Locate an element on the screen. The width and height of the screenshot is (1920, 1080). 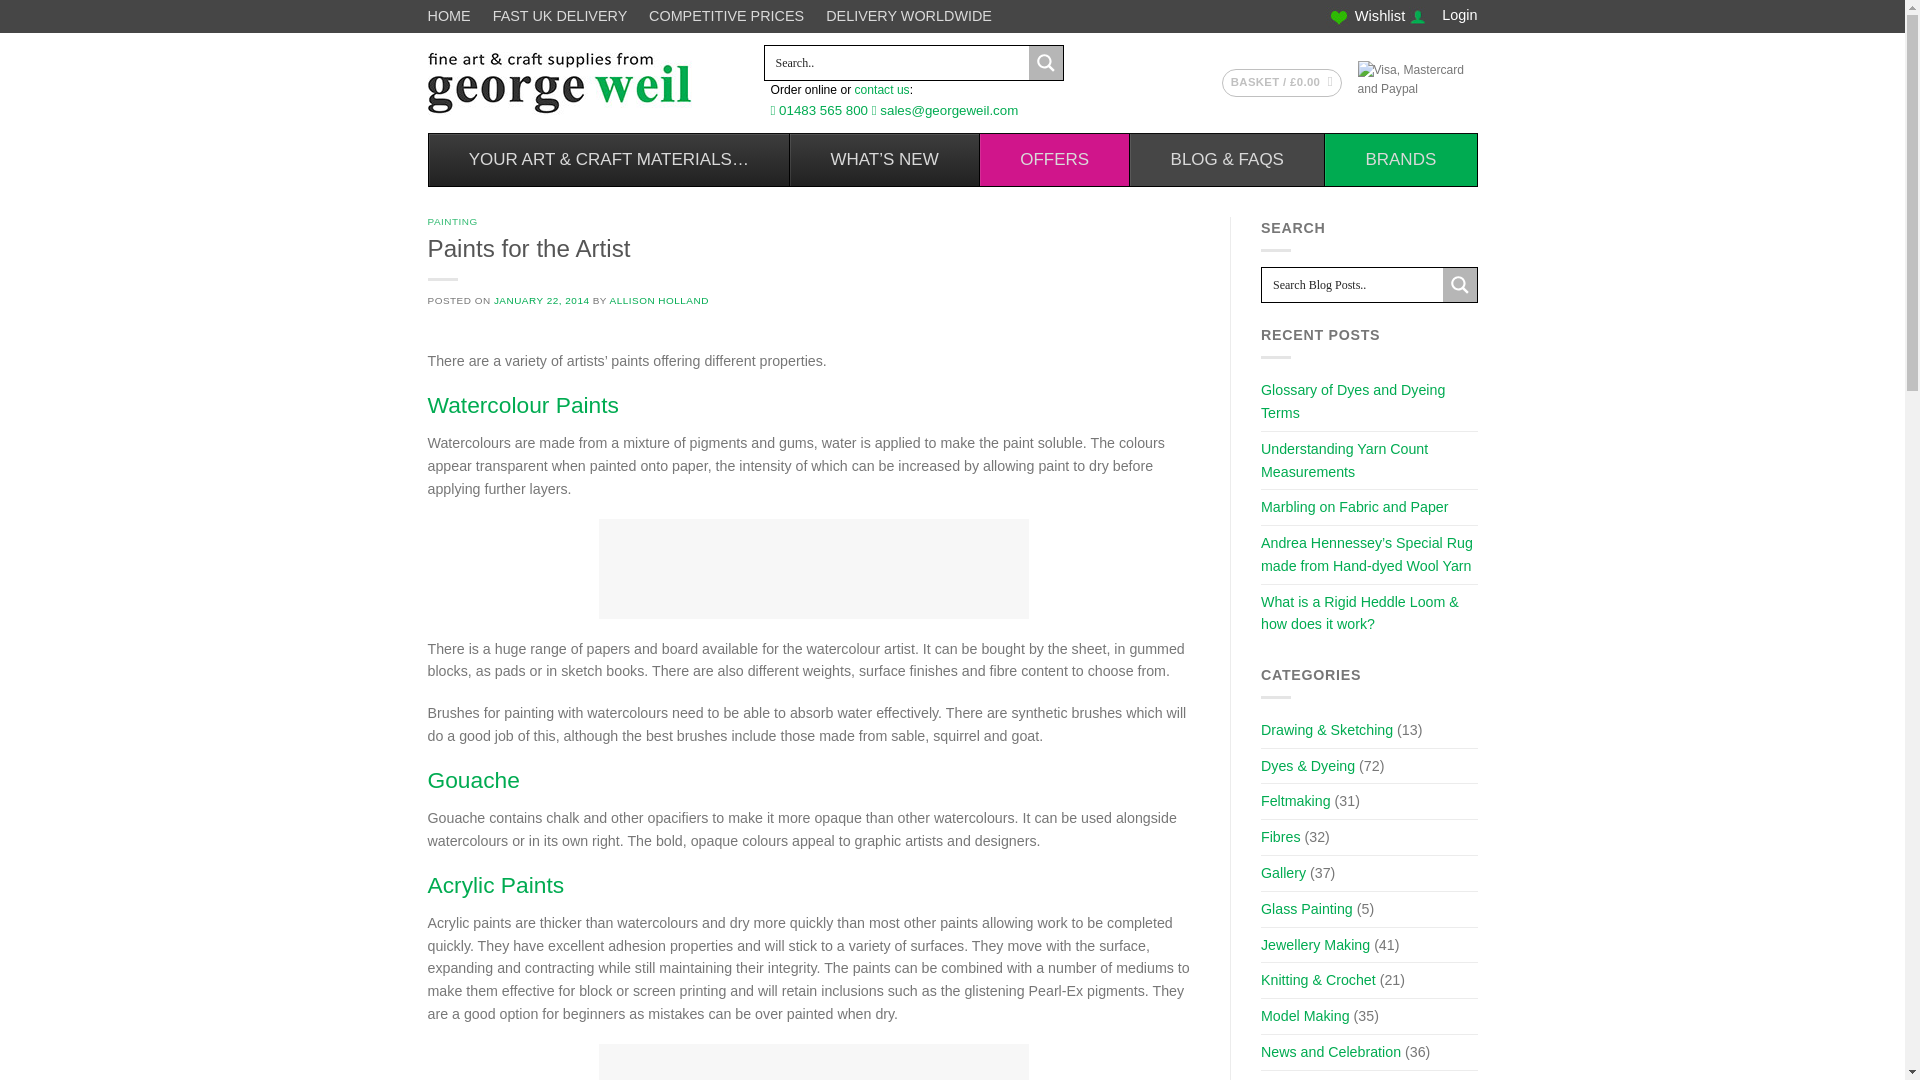
contact us is located at coordinates (882, 90).